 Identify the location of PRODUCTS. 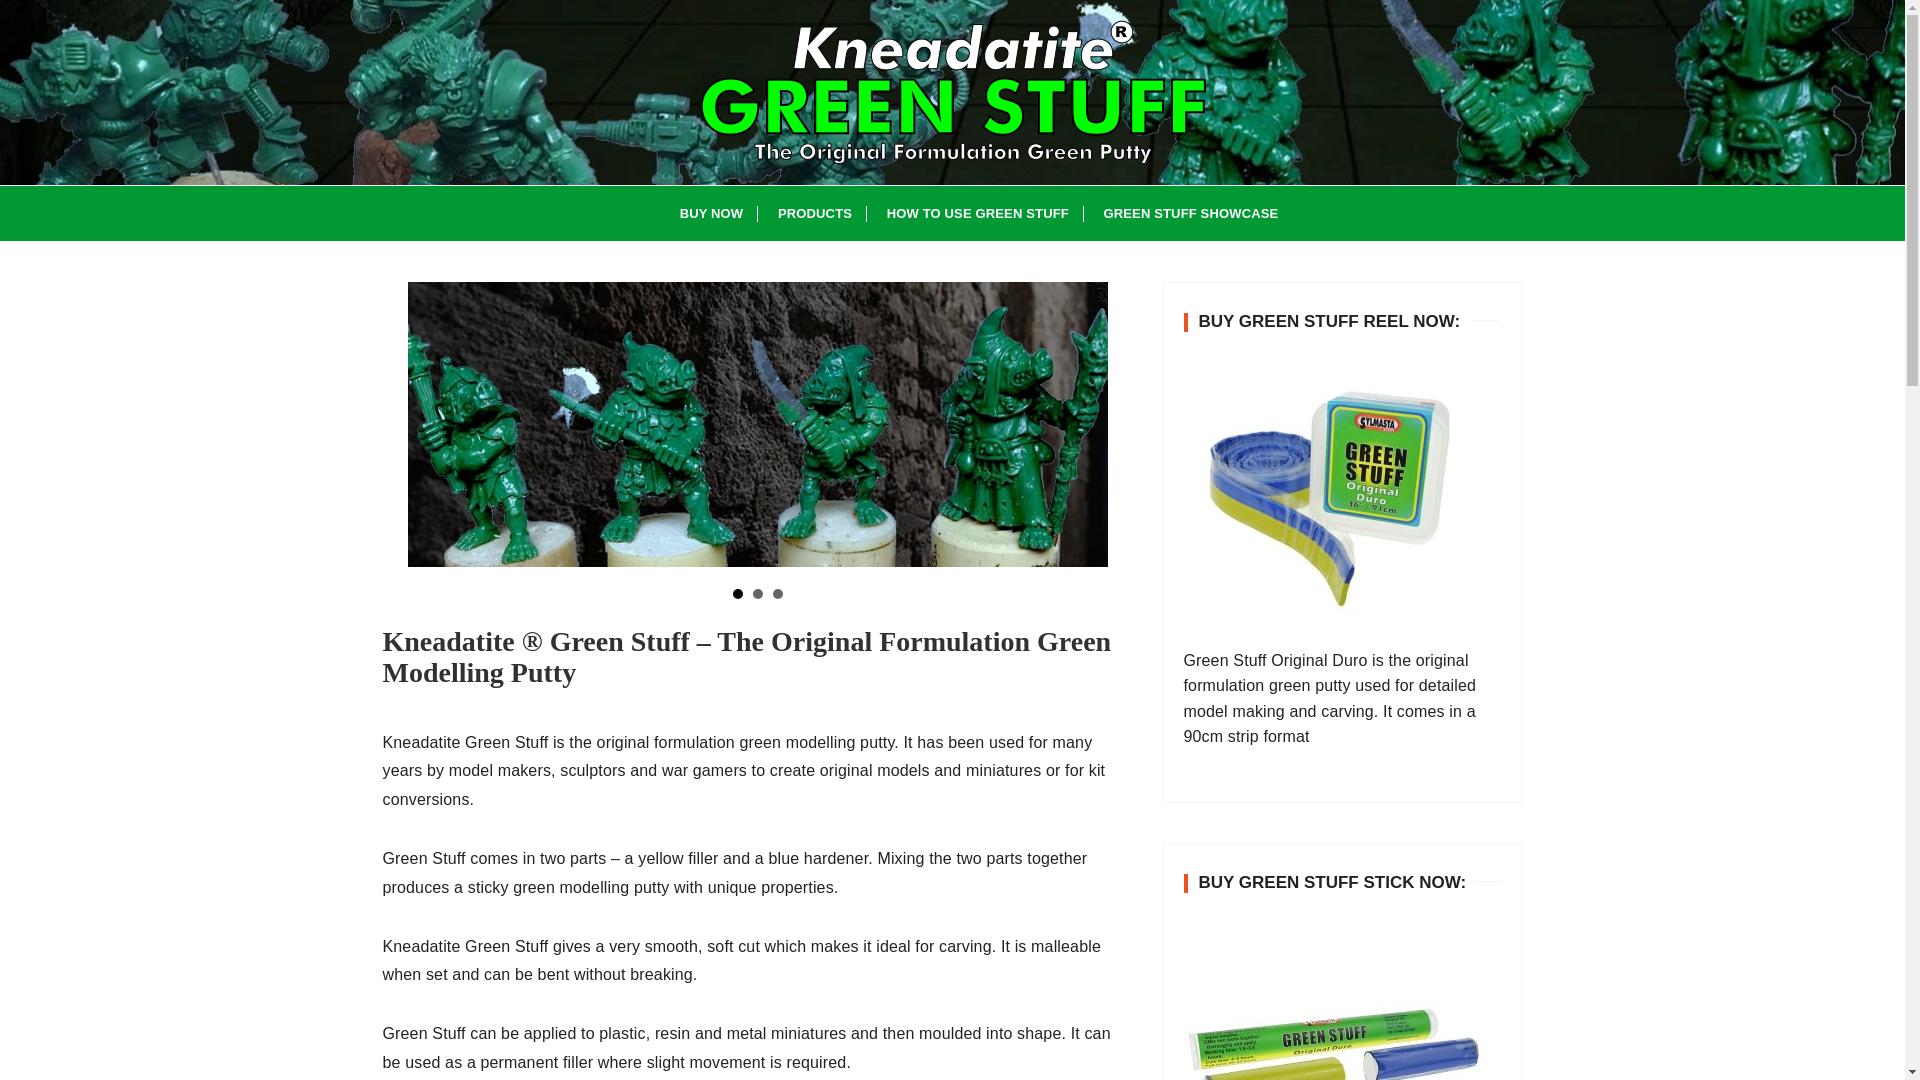
(814, 212).